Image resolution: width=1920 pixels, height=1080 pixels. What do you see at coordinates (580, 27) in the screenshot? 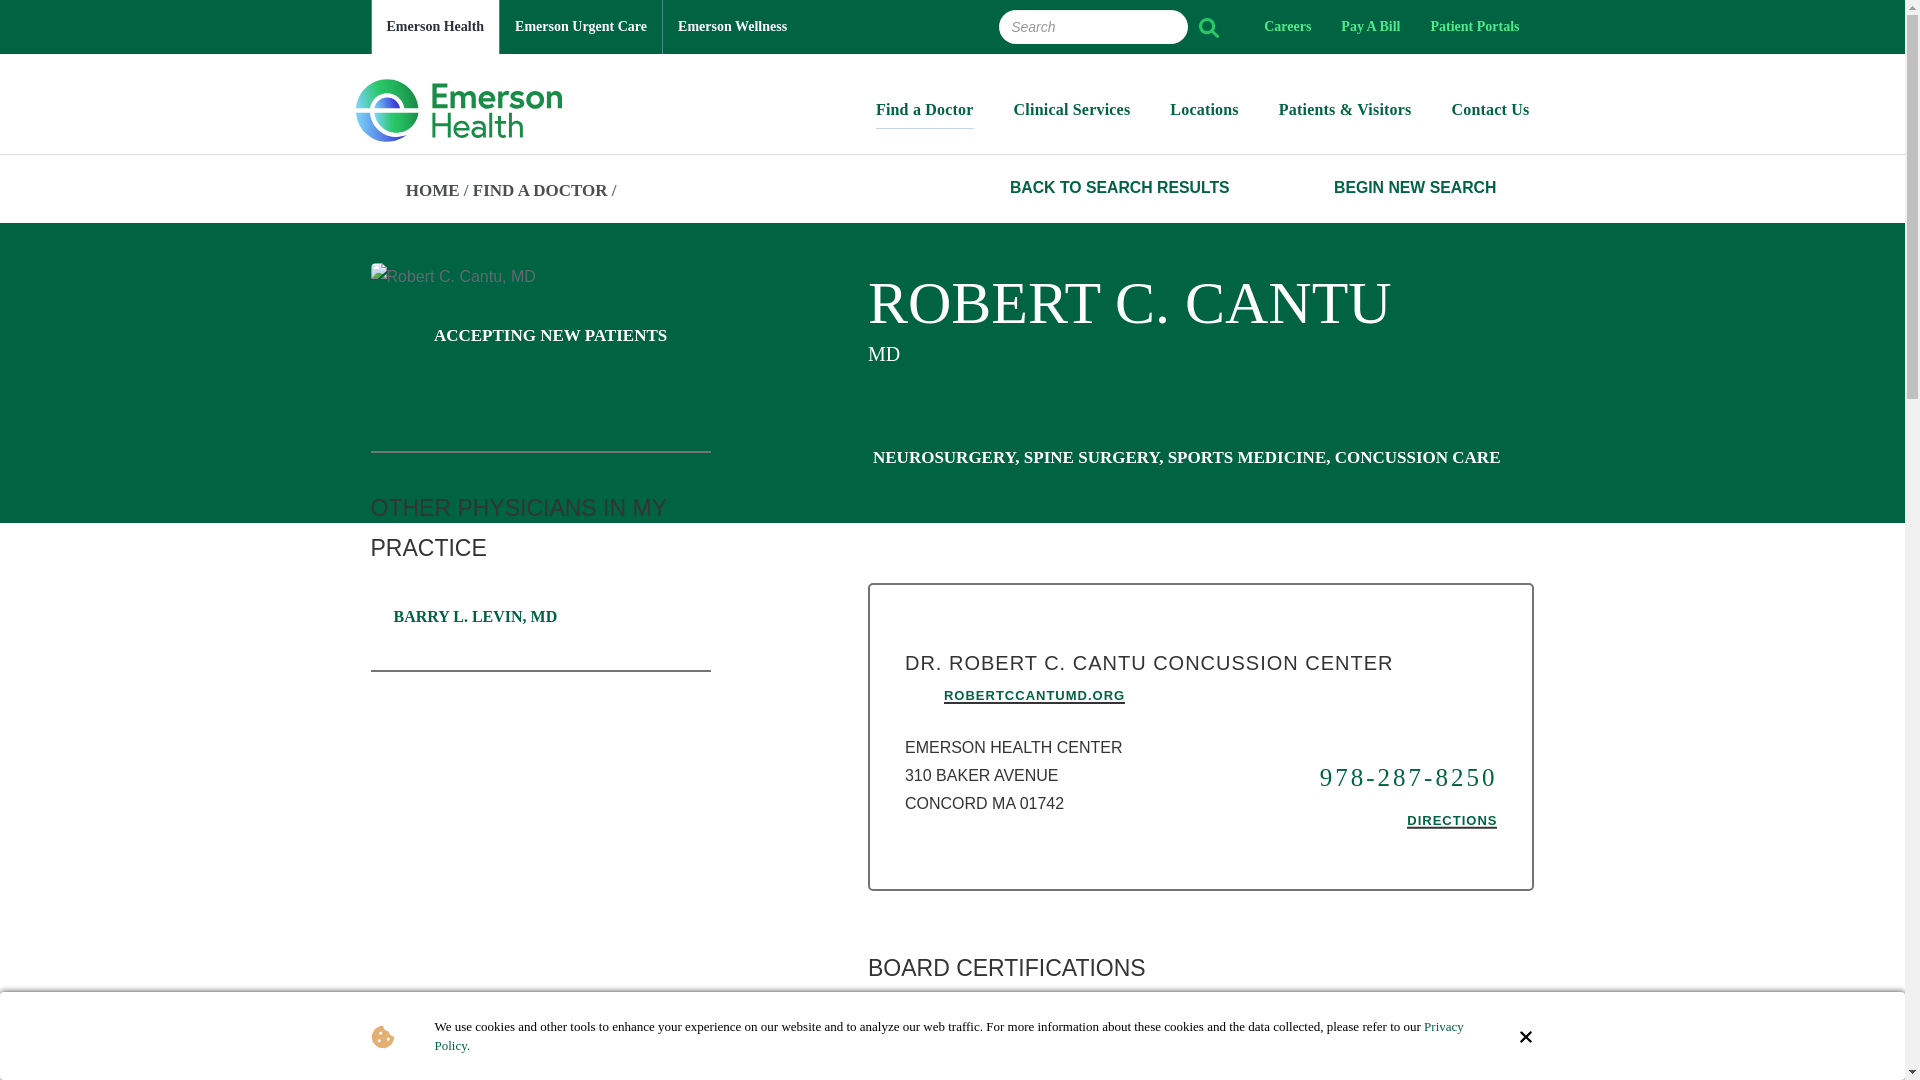
I see `Emerson Urgent Care` at bounding box center [580, 27].